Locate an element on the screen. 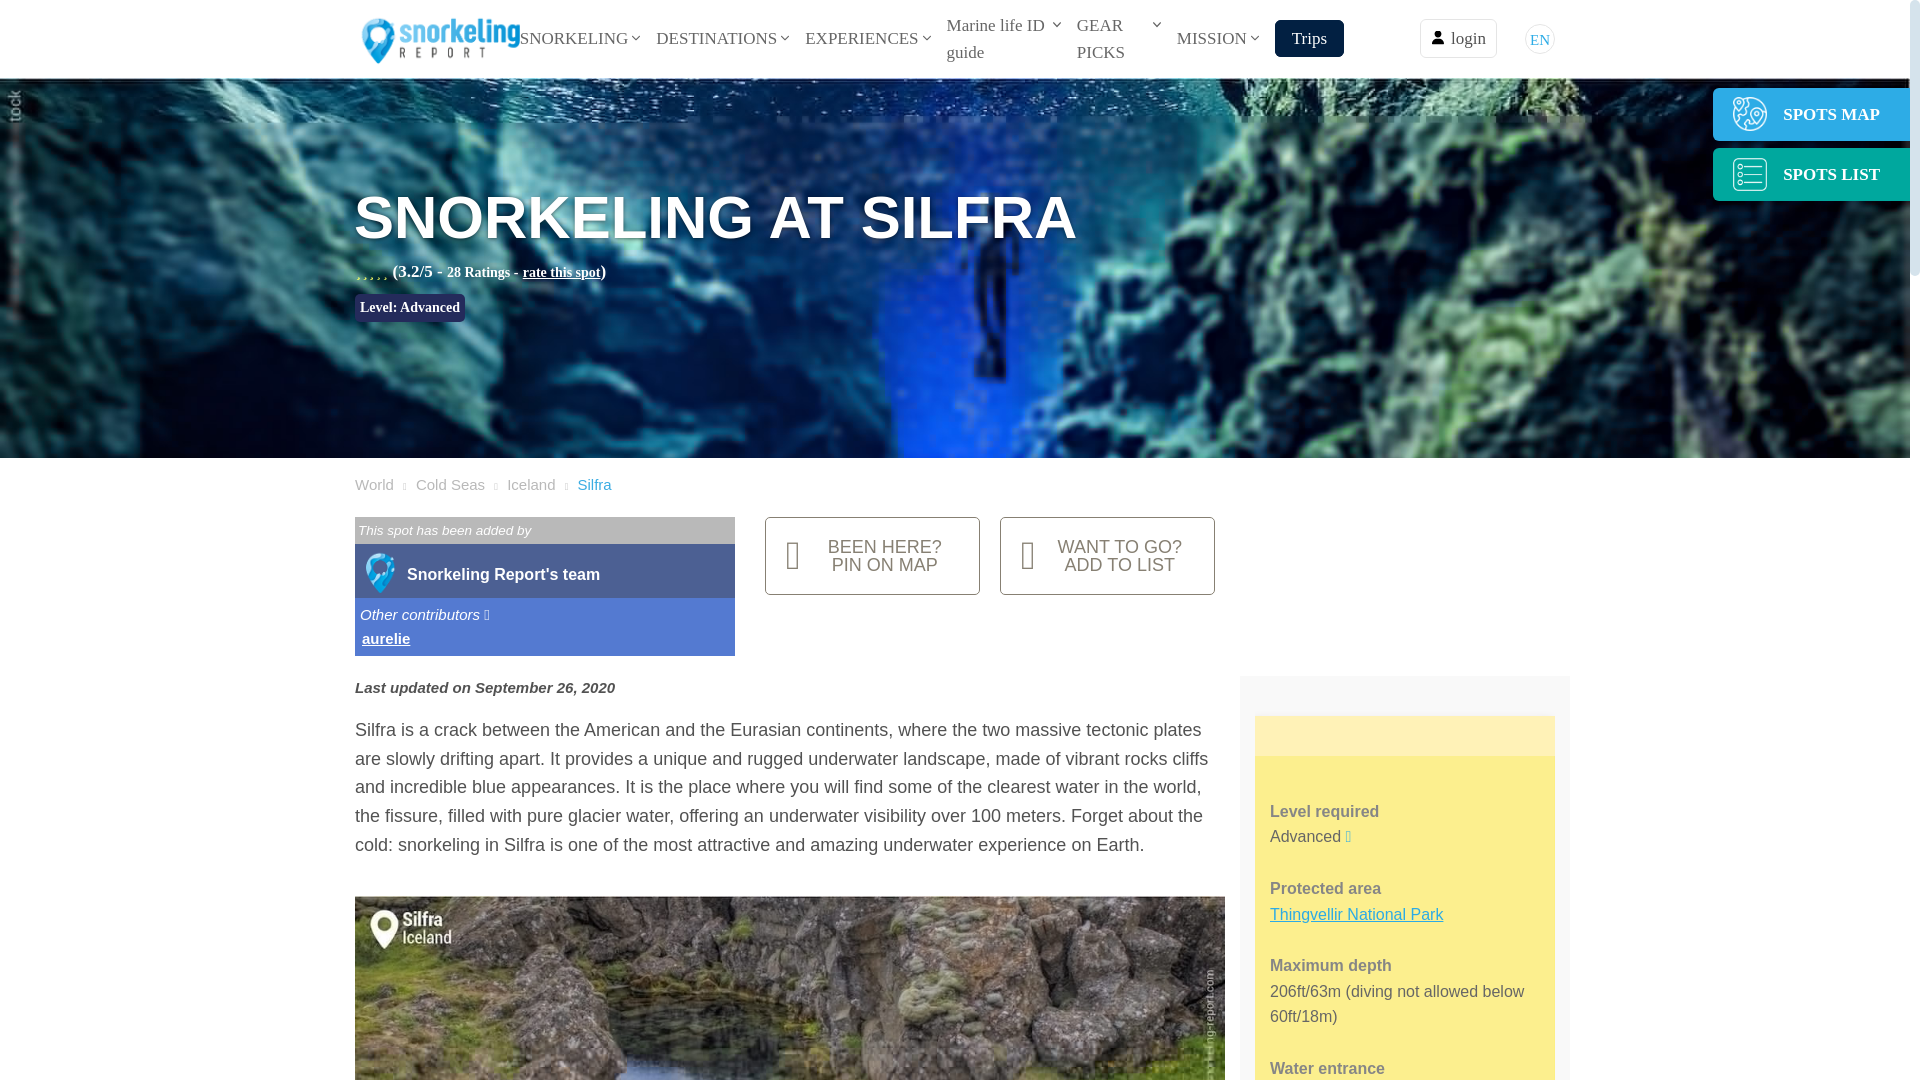 The width and height of the screenshot is (1920, 1080). Snorkeling Report is located at coordinates (438, 38).